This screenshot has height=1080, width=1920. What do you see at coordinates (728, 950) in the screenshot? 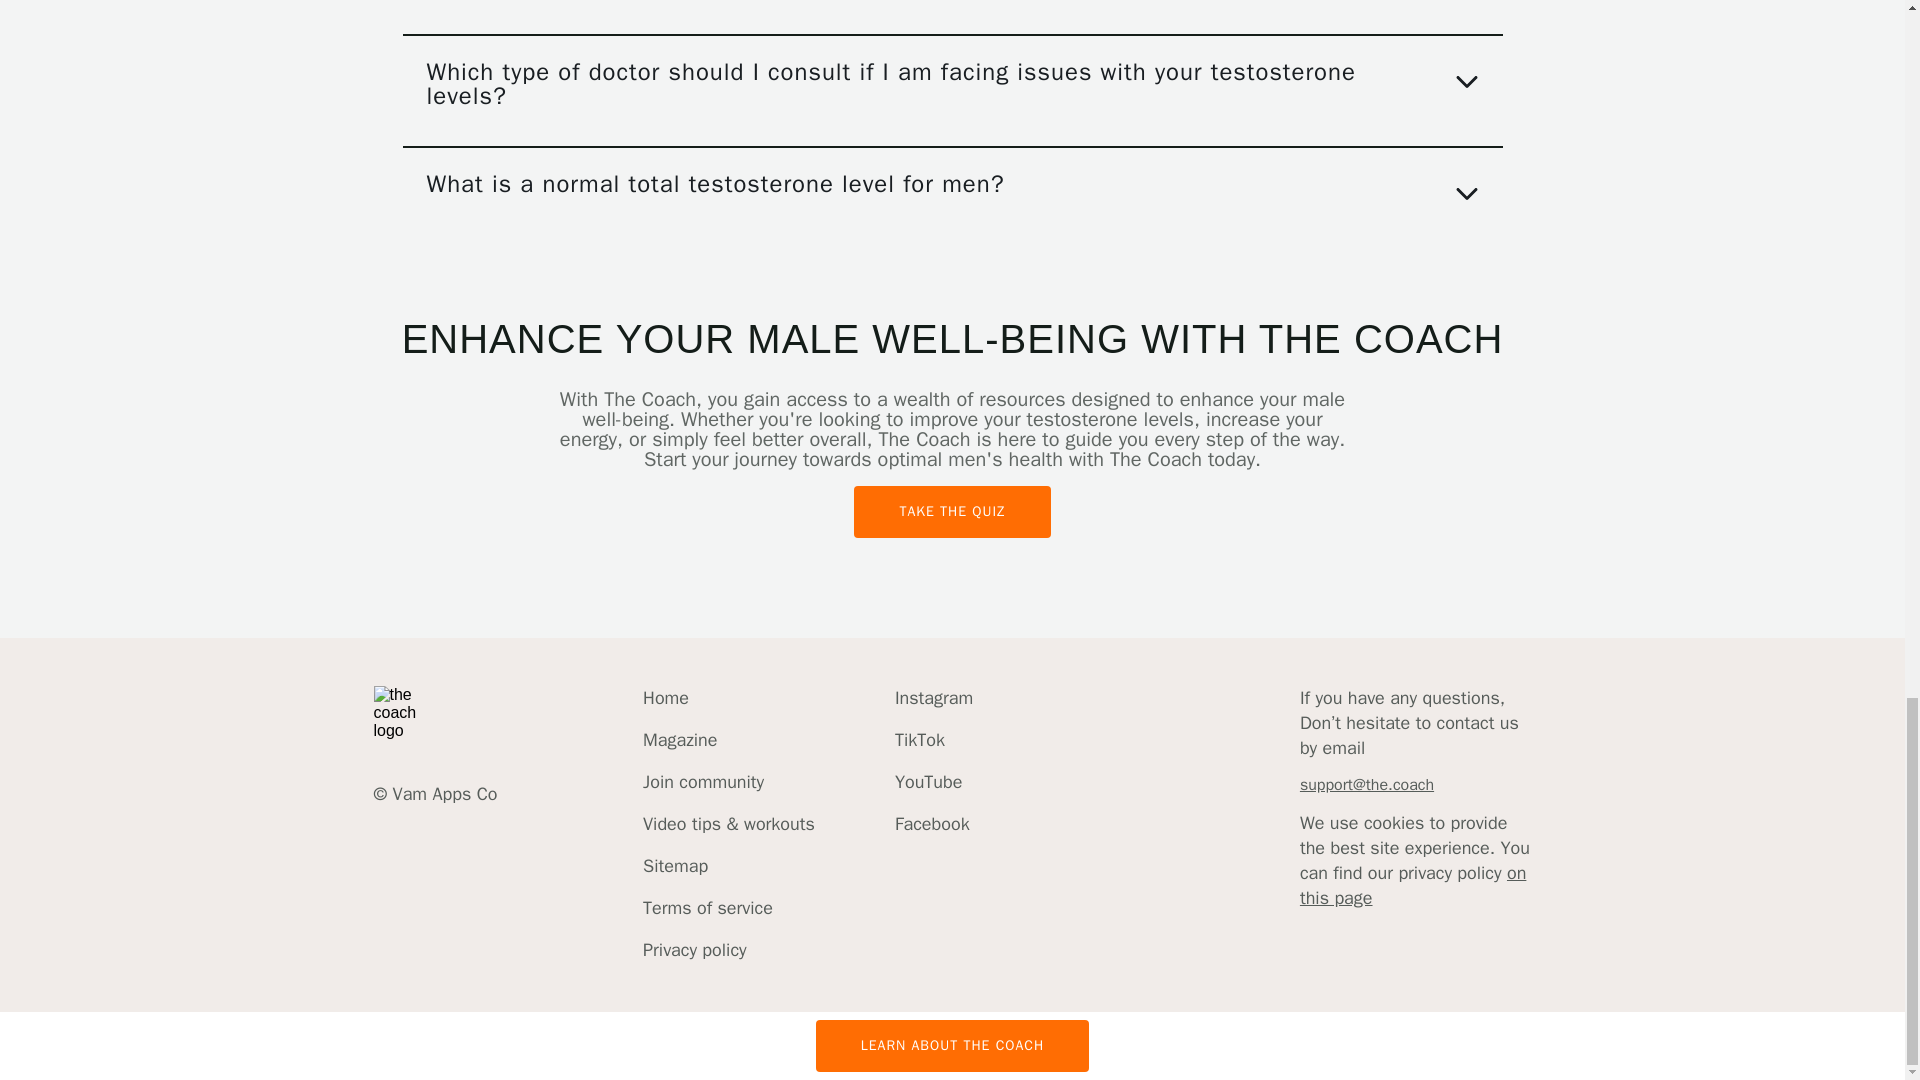
I see `Privacy policy` at bounding box center [728, 950].